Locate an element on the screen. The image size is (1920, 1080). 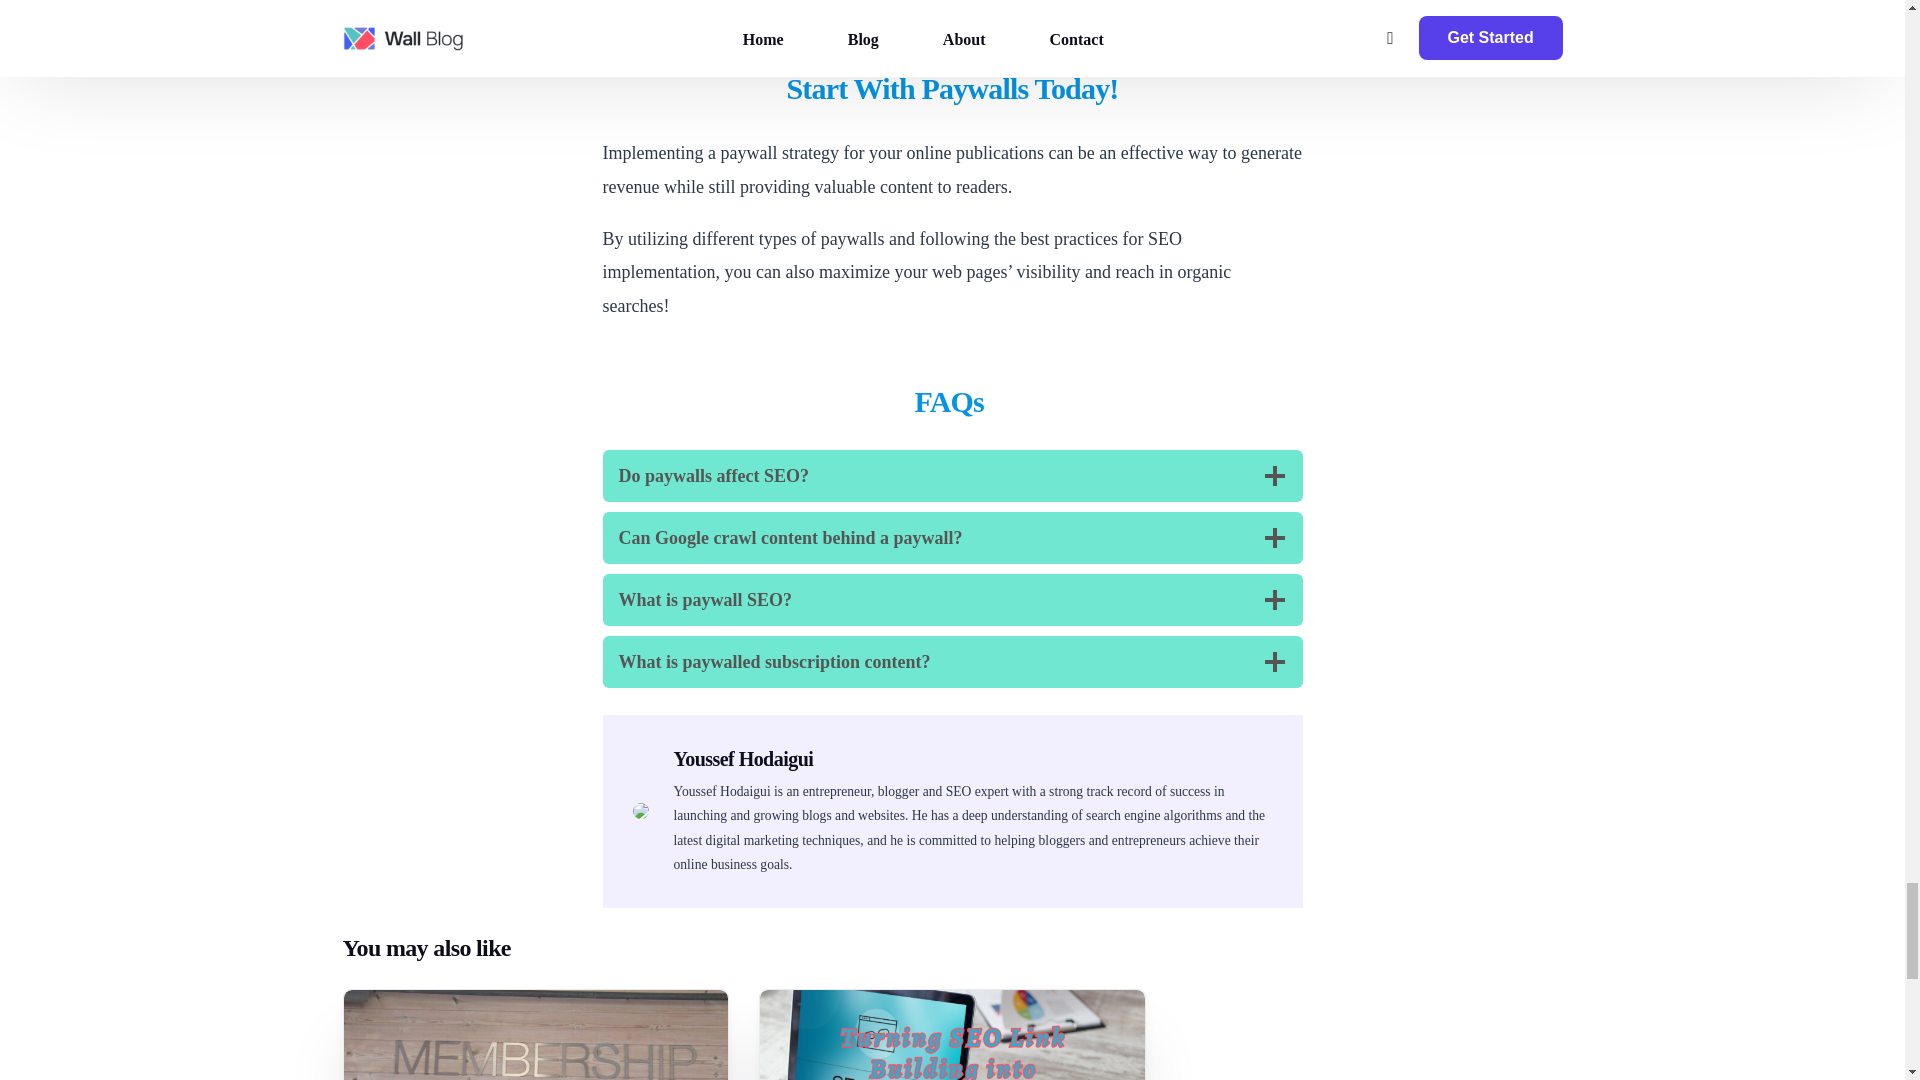
Posts by Youssef Hodaigui is located at coordinates (744, 759).